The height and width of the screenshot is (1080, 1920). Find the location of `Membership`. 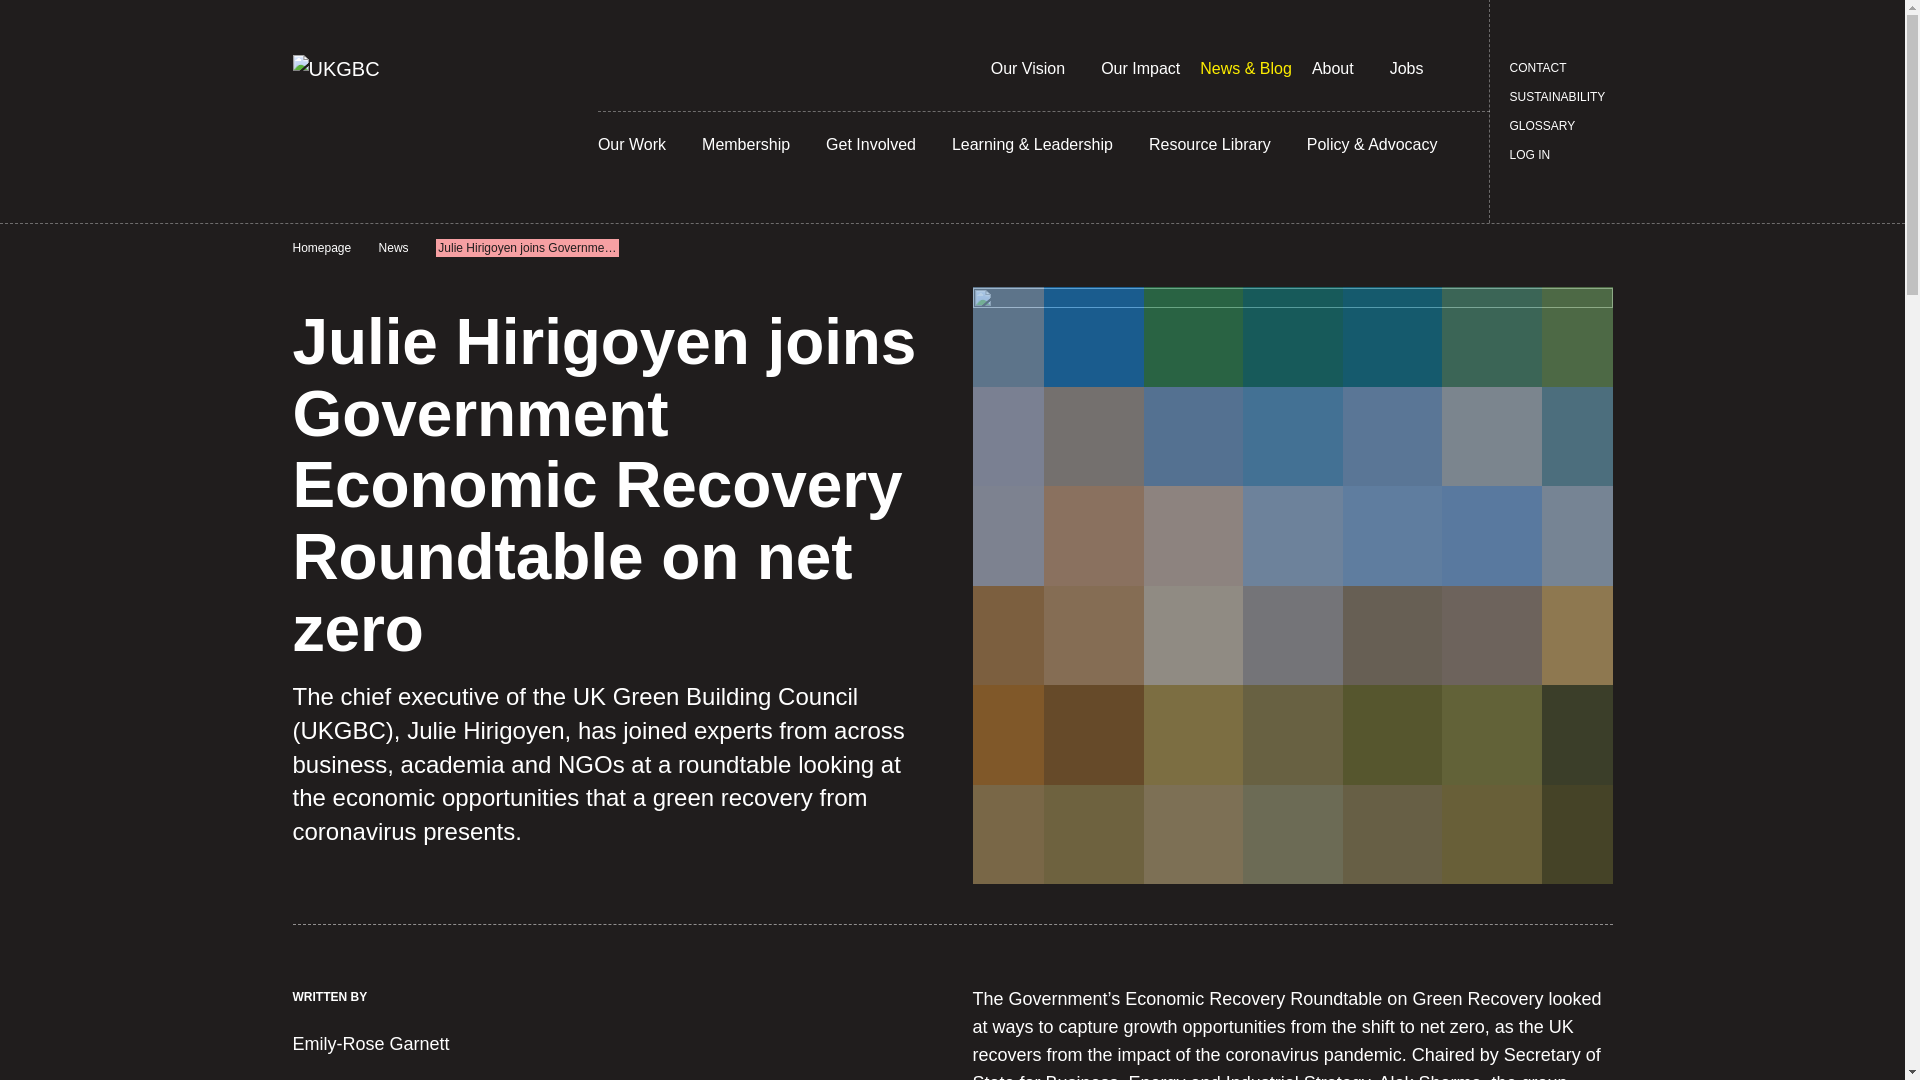

Membership is located at coordinates (746, 144).